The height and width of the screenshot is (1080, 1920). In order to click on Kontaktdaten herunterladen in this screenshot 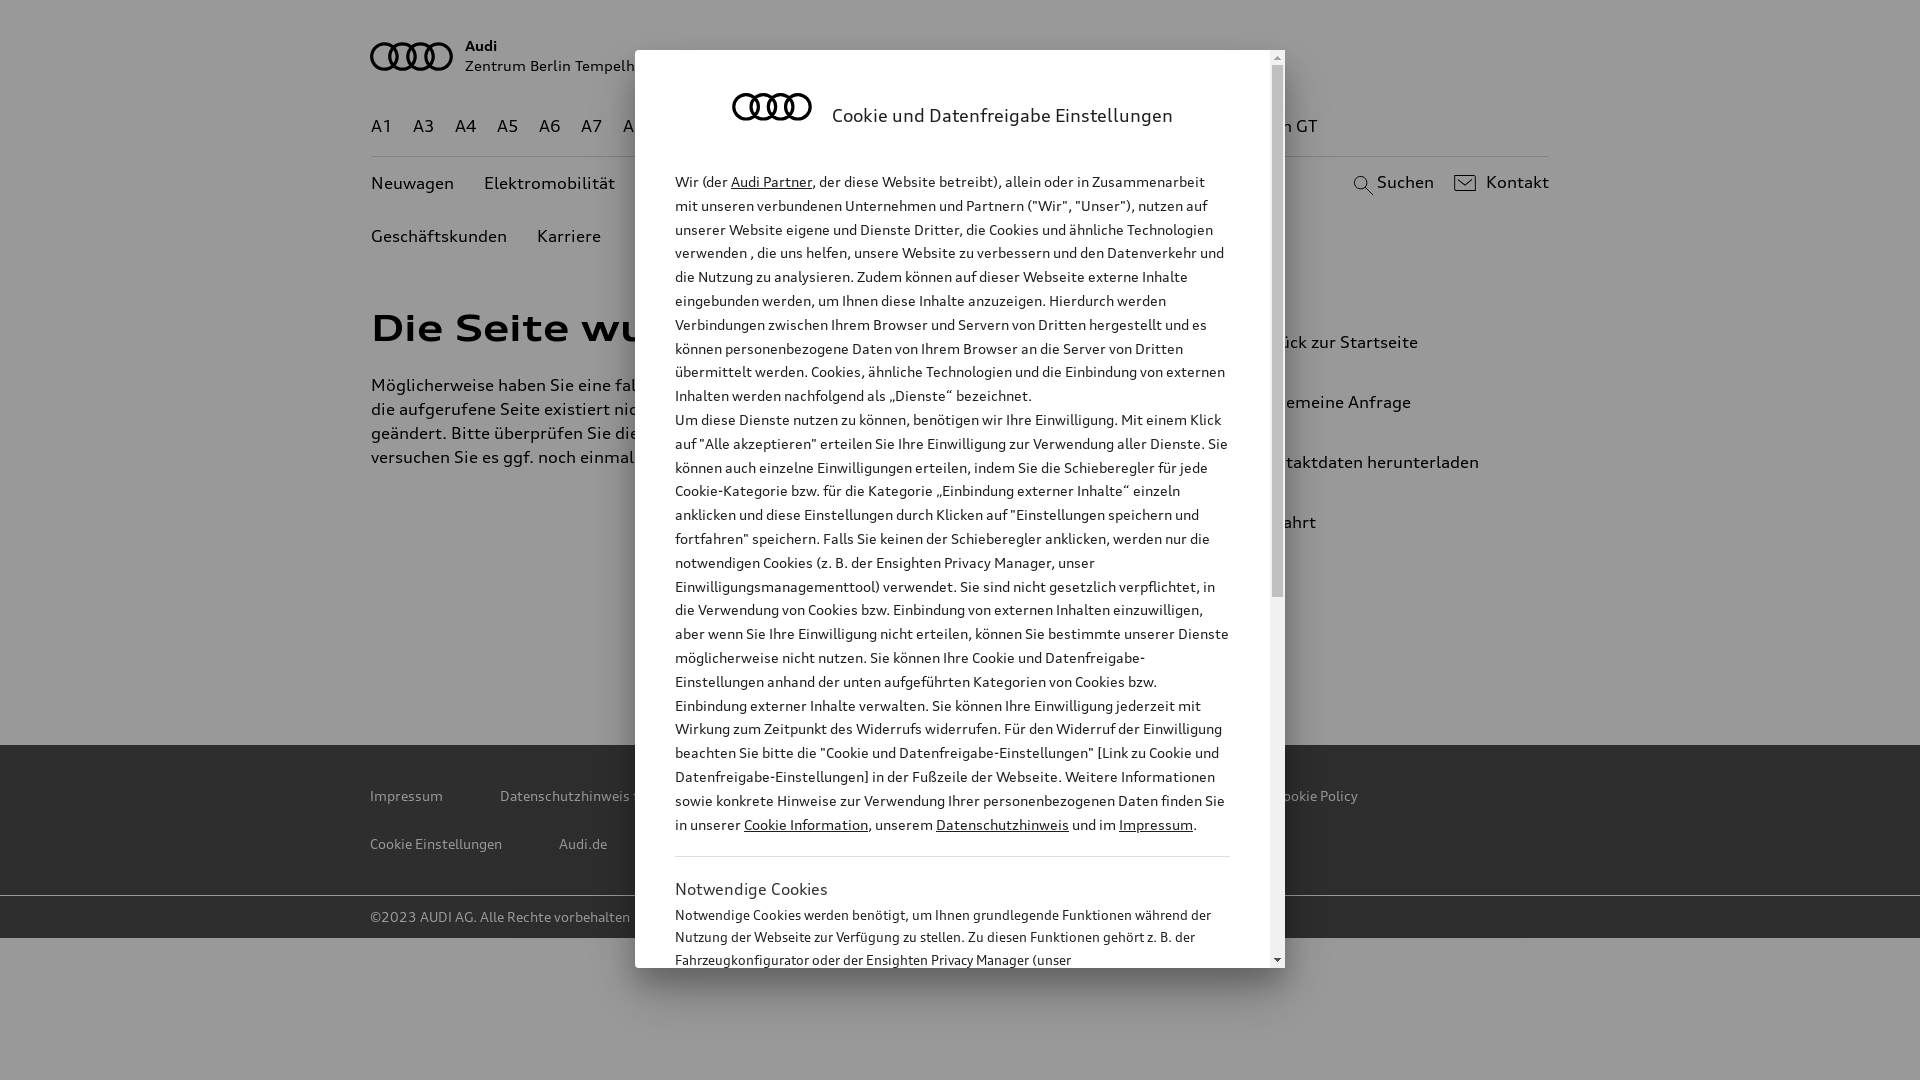, I will do `click(1376, 462)`.